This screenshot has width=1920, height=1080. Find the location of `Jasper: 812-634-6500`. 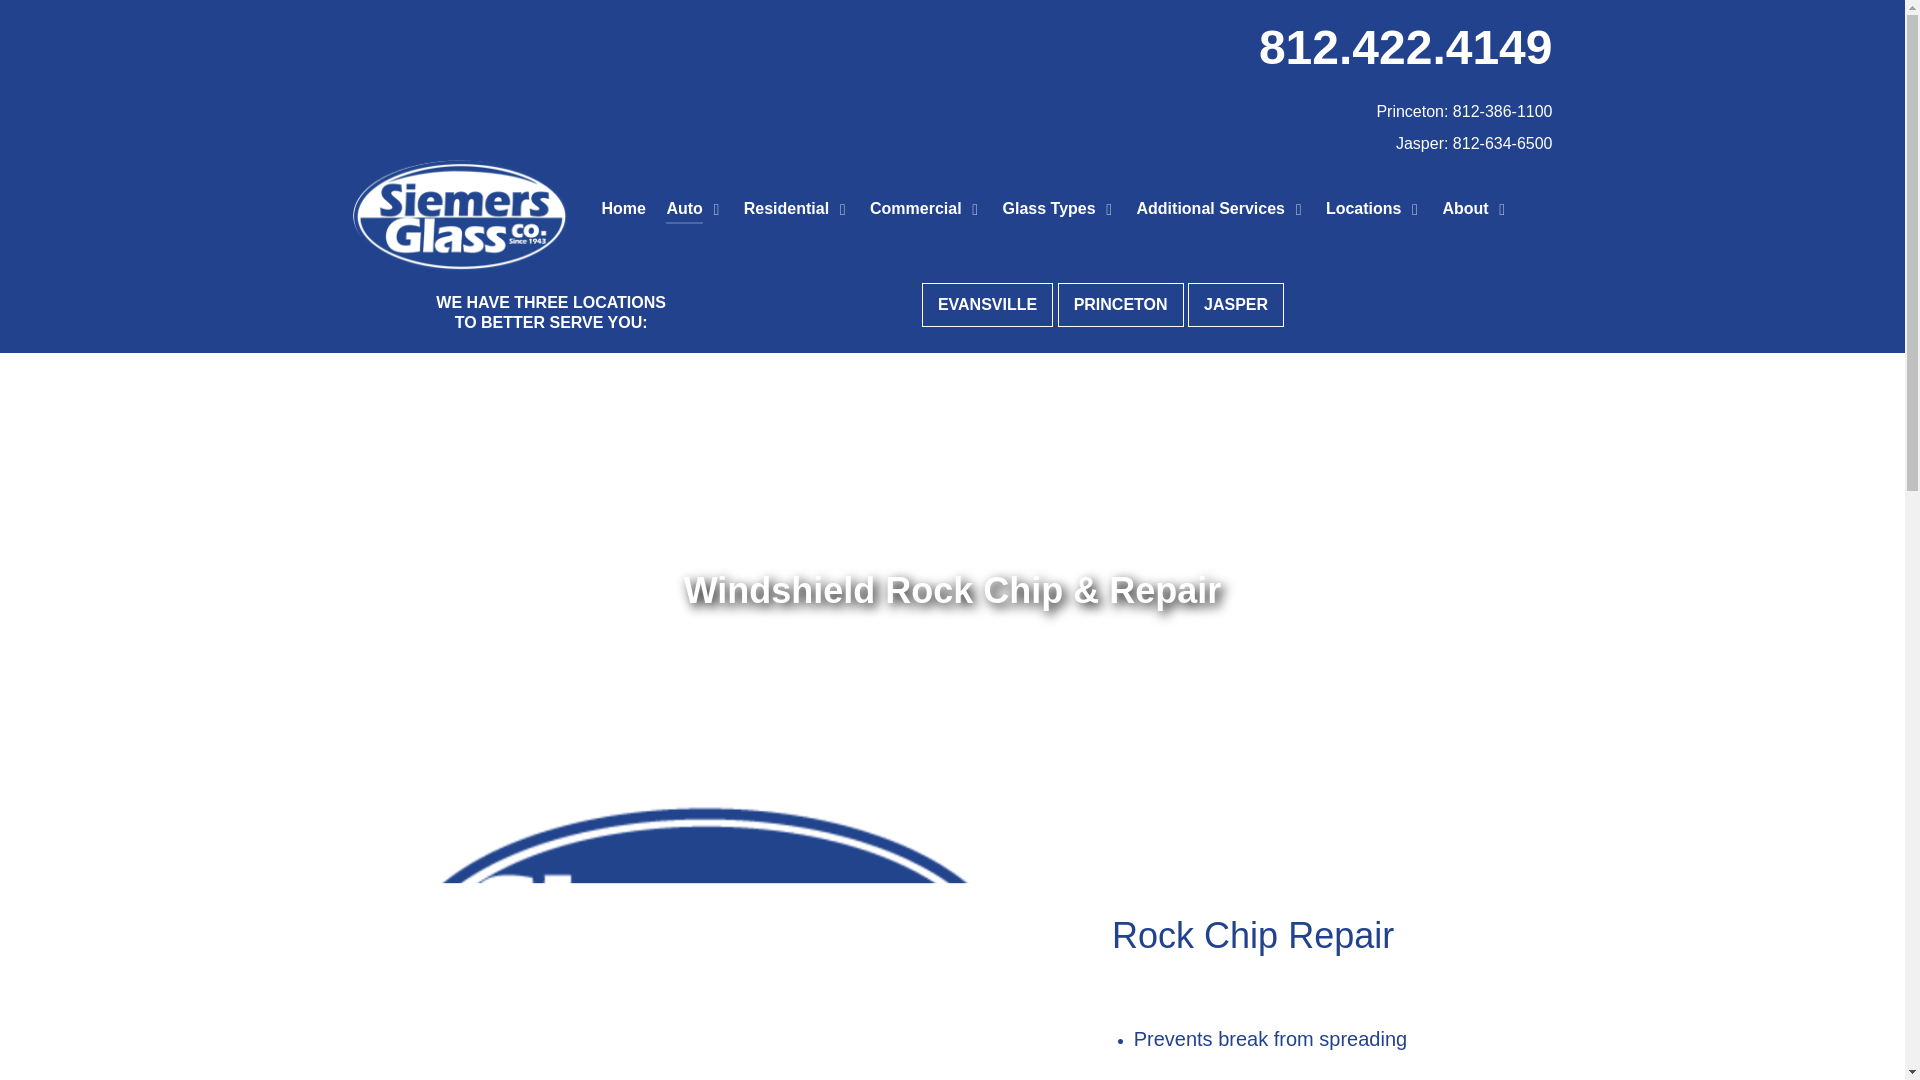

Jasper: 812-634-6500 is located at coordinates (1474, 144).